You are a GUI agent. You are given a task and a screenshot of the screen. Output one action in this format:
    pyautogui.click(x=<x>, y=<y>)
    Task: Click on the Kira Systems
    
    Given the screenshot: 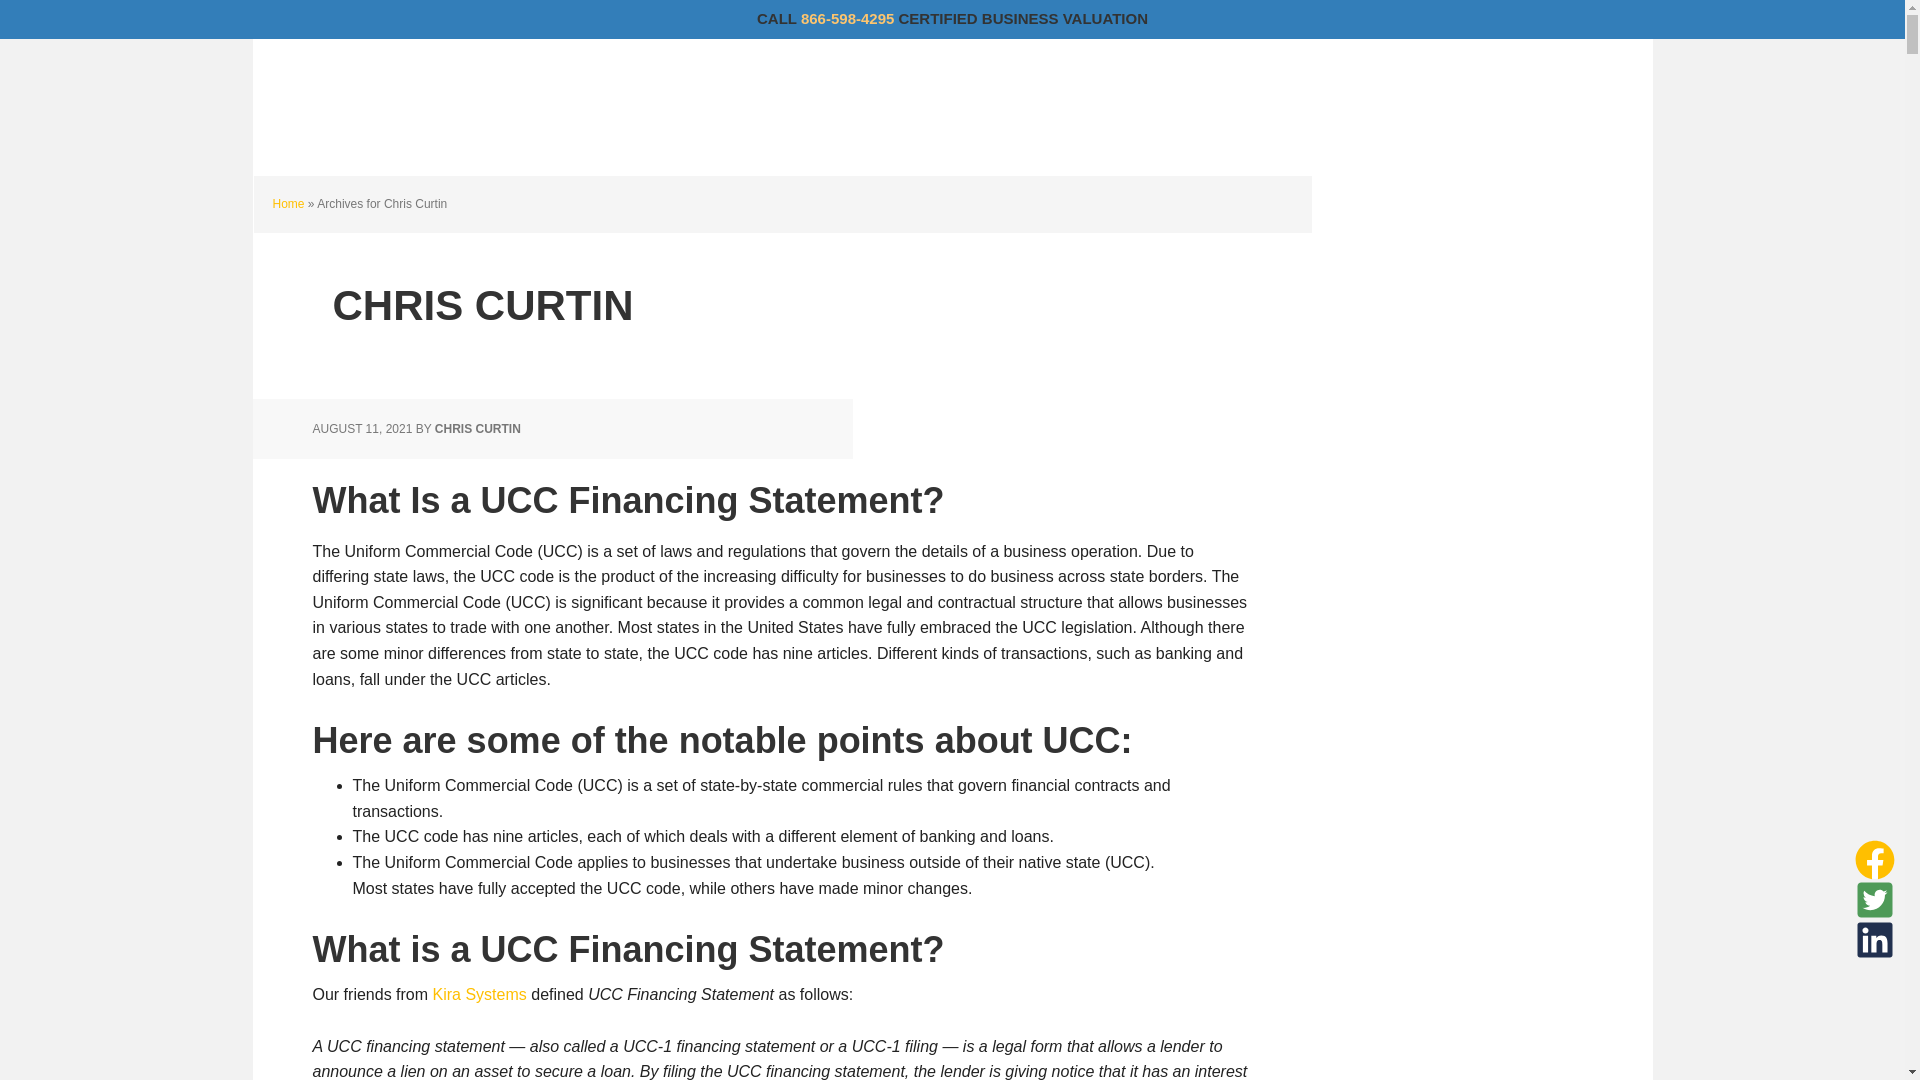 What is the action you would take?
    pyautogui.click(x=480, y=994)
    